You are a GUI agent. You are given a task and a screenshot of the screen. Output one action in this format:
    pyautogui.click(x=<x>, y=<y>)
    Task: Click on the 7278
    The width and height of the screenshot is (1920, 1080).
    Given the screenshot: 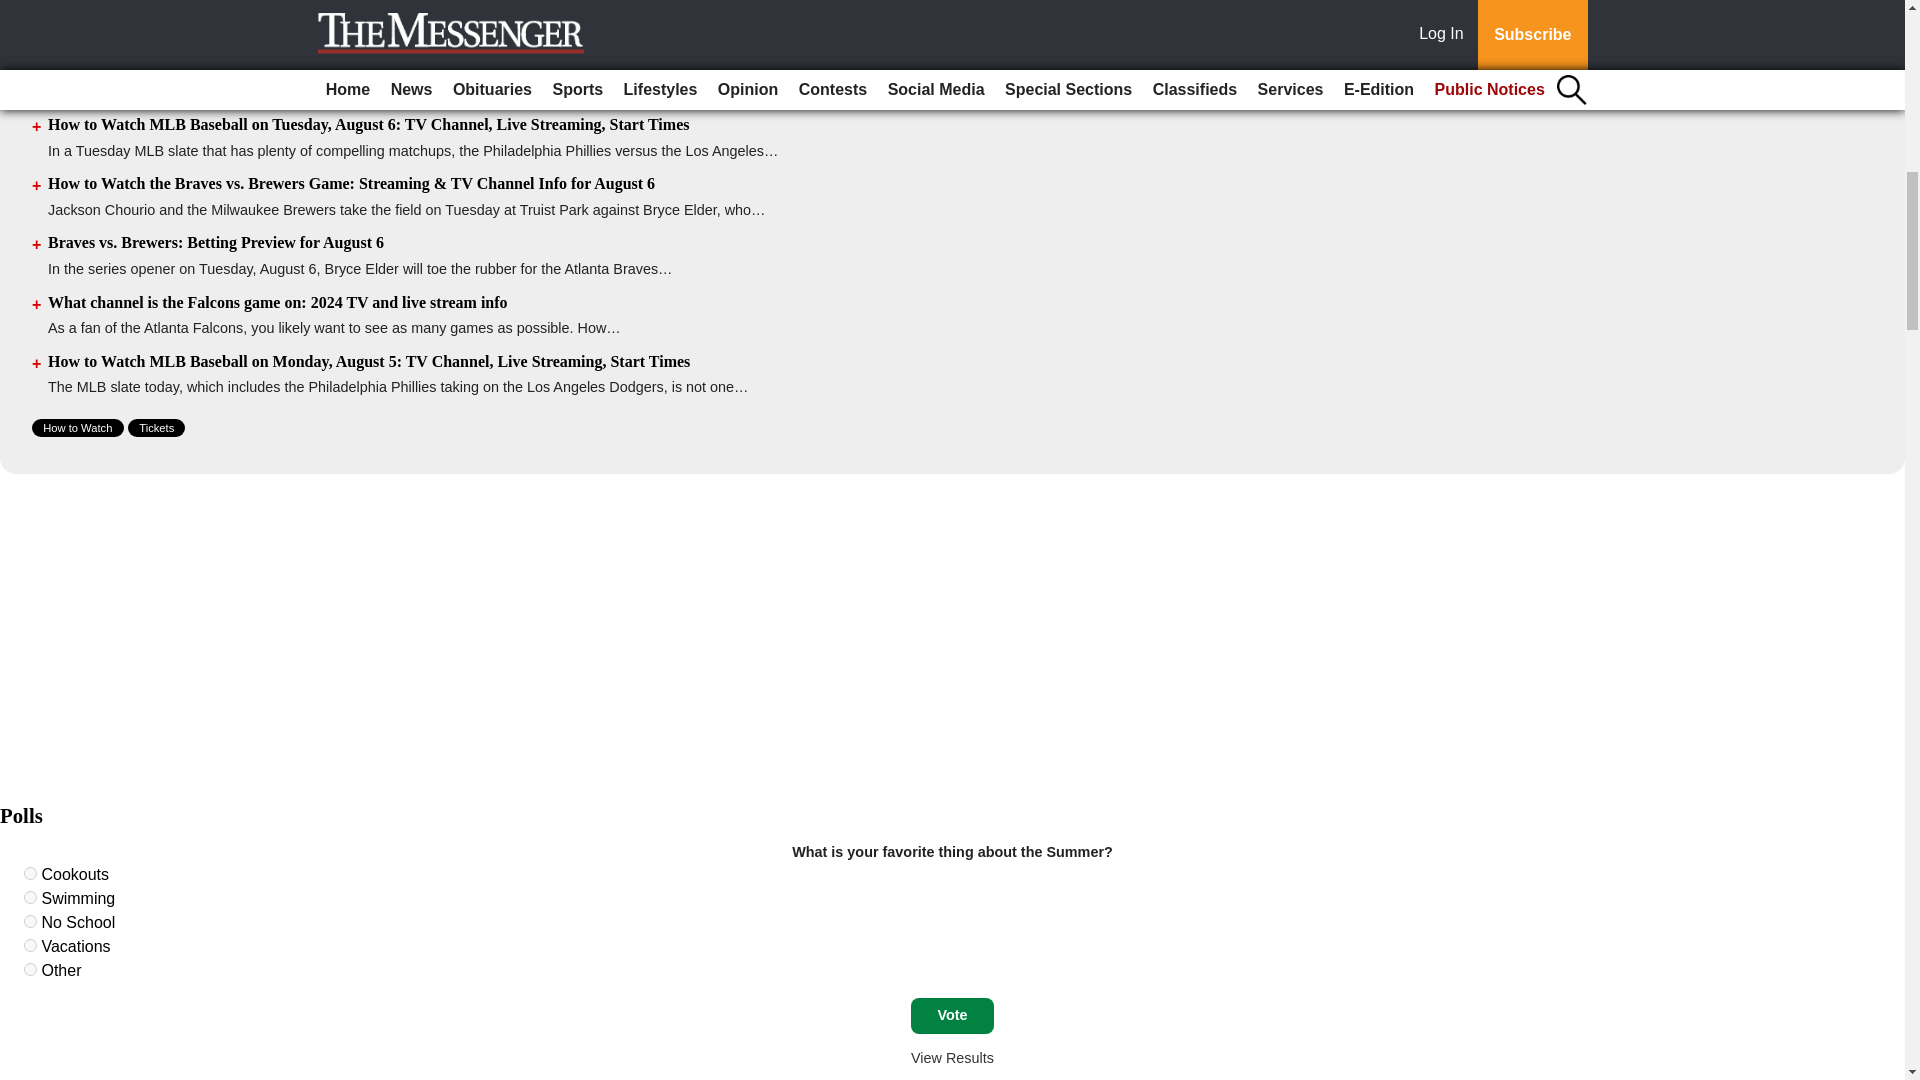 What is the action you would take?
    pyautogui.click(x=30, y=970)
    